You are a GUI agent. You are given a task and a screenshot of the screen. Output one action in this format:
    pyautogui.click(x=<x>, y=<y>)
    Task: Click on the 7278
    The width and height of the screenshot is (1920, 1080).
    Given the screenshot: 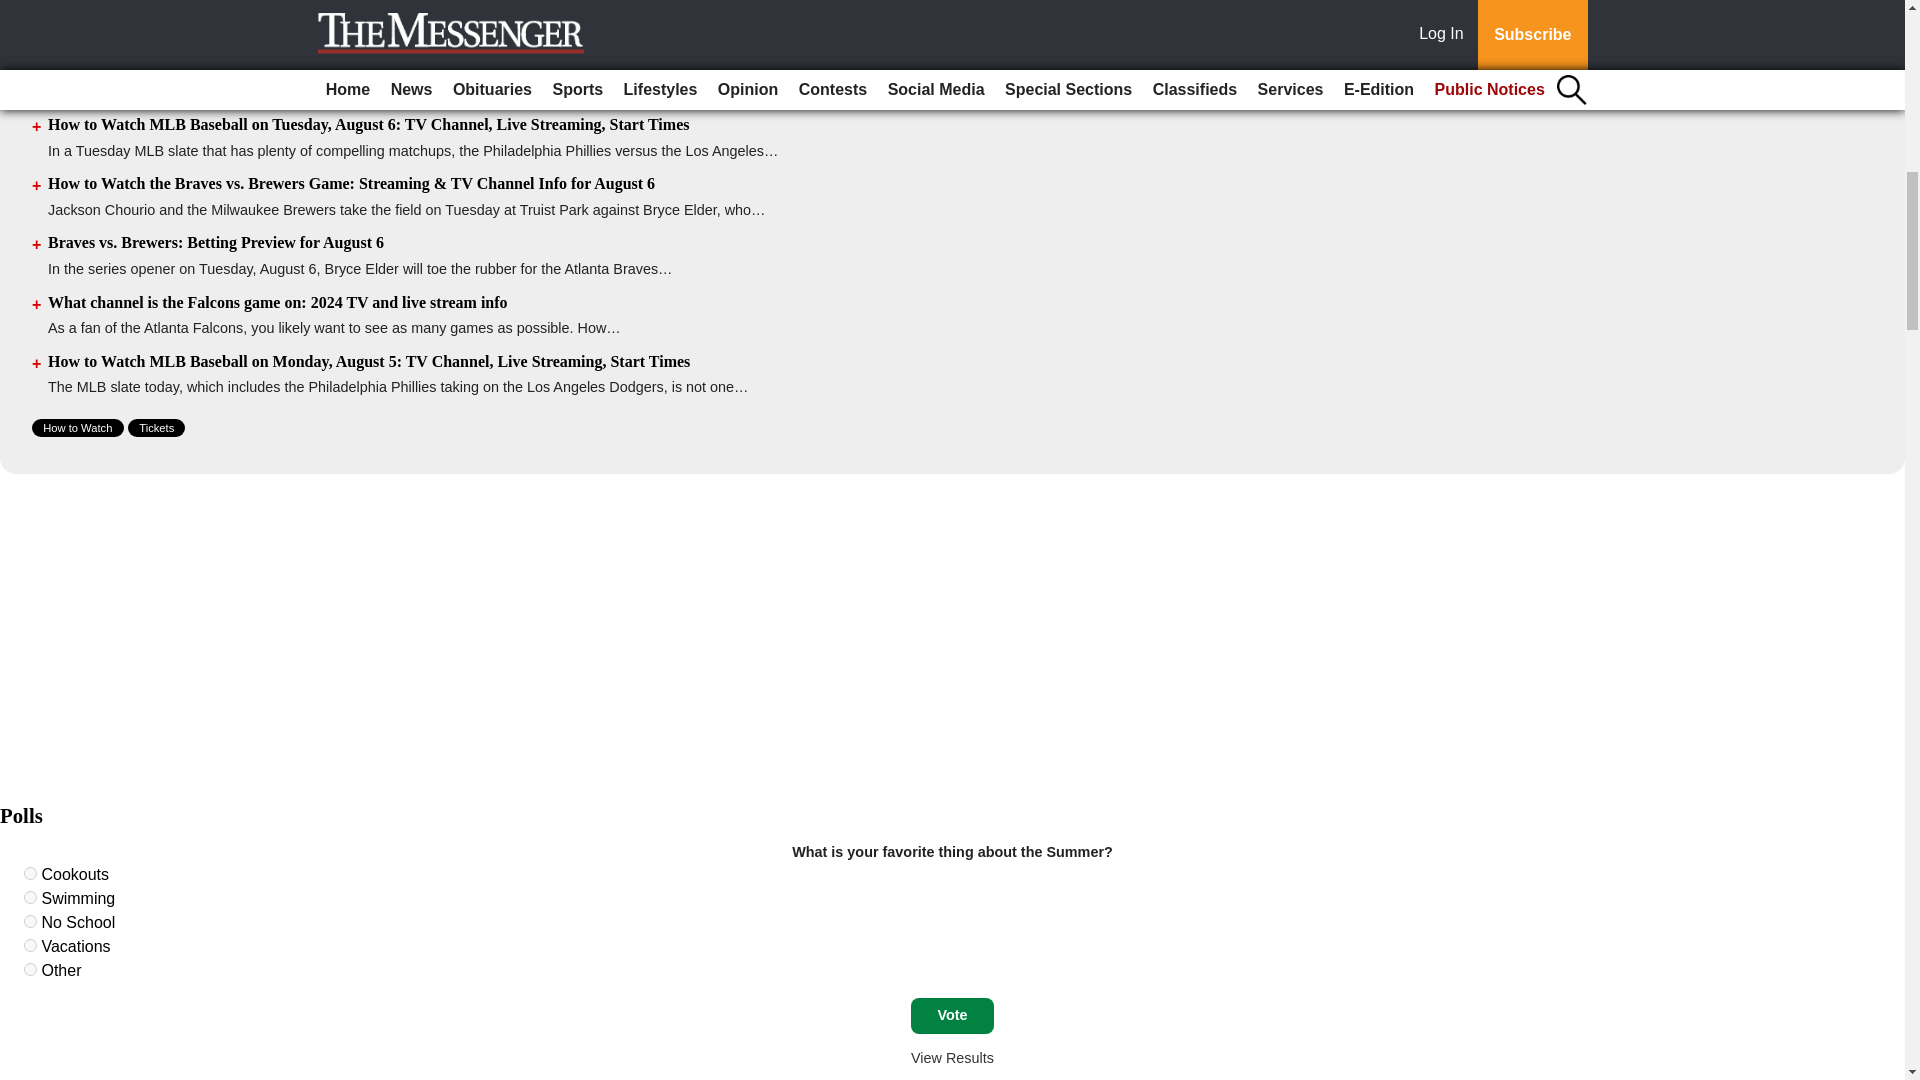 What is the action you would take?
    pyautogui.click(x=30, y=970)
    